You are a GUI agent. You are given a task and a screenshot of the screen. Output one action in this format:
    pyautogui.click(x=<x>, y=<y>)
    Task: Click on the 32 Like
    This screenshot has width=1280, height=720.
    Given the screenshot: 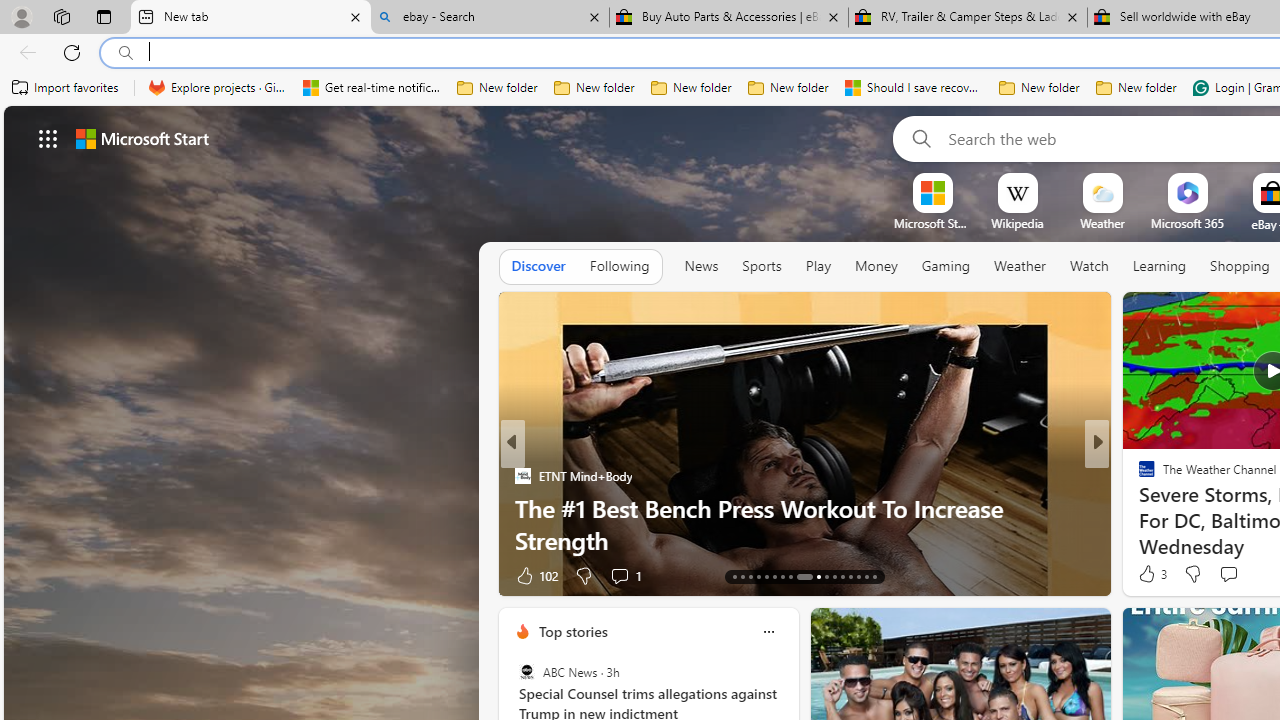 What is the action you would take?
    pyautogui.click(x=1149, y=574)
    